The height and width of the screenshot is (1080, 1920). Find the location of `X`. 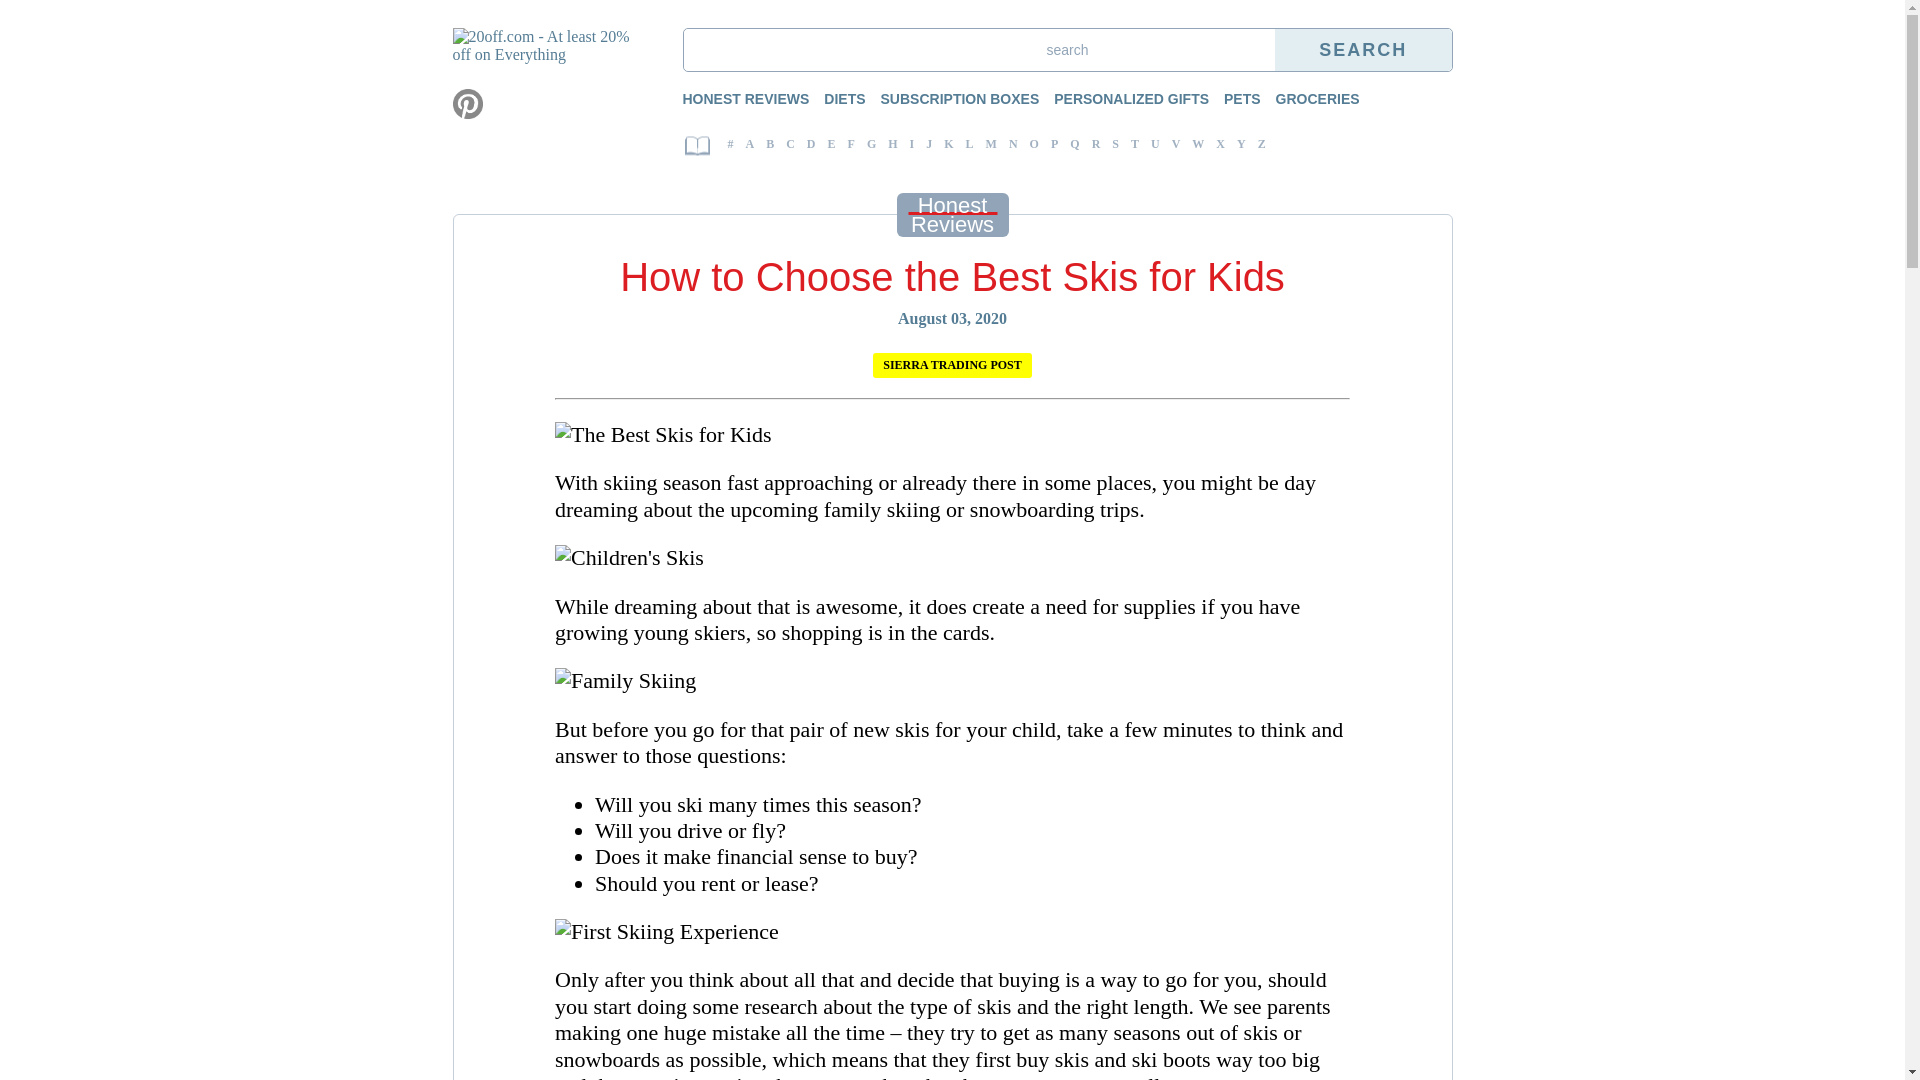

X is located at coordinates (1220, 144).